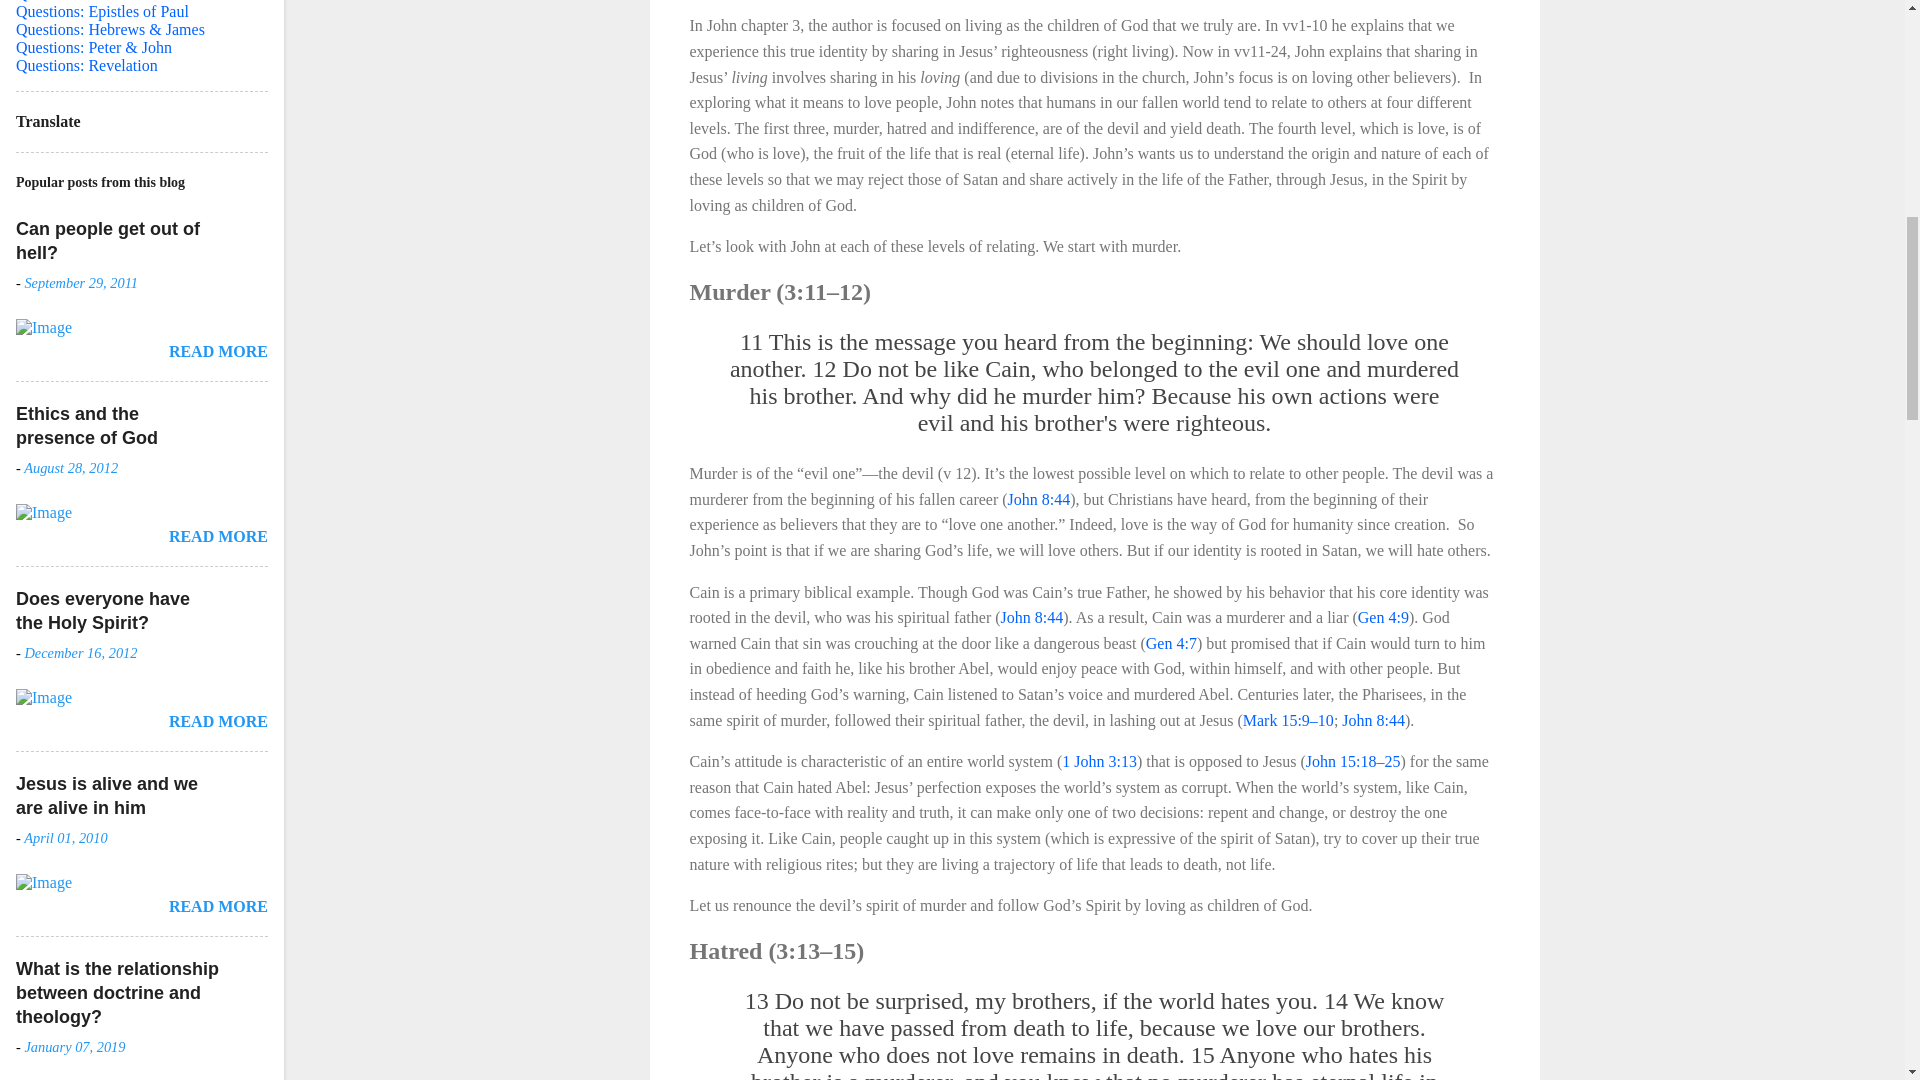 This screenshot has height=1080, width=1920. Describe the element at coordinates (1040, 499) in the screenshot. I see `John 8:44` at that location.